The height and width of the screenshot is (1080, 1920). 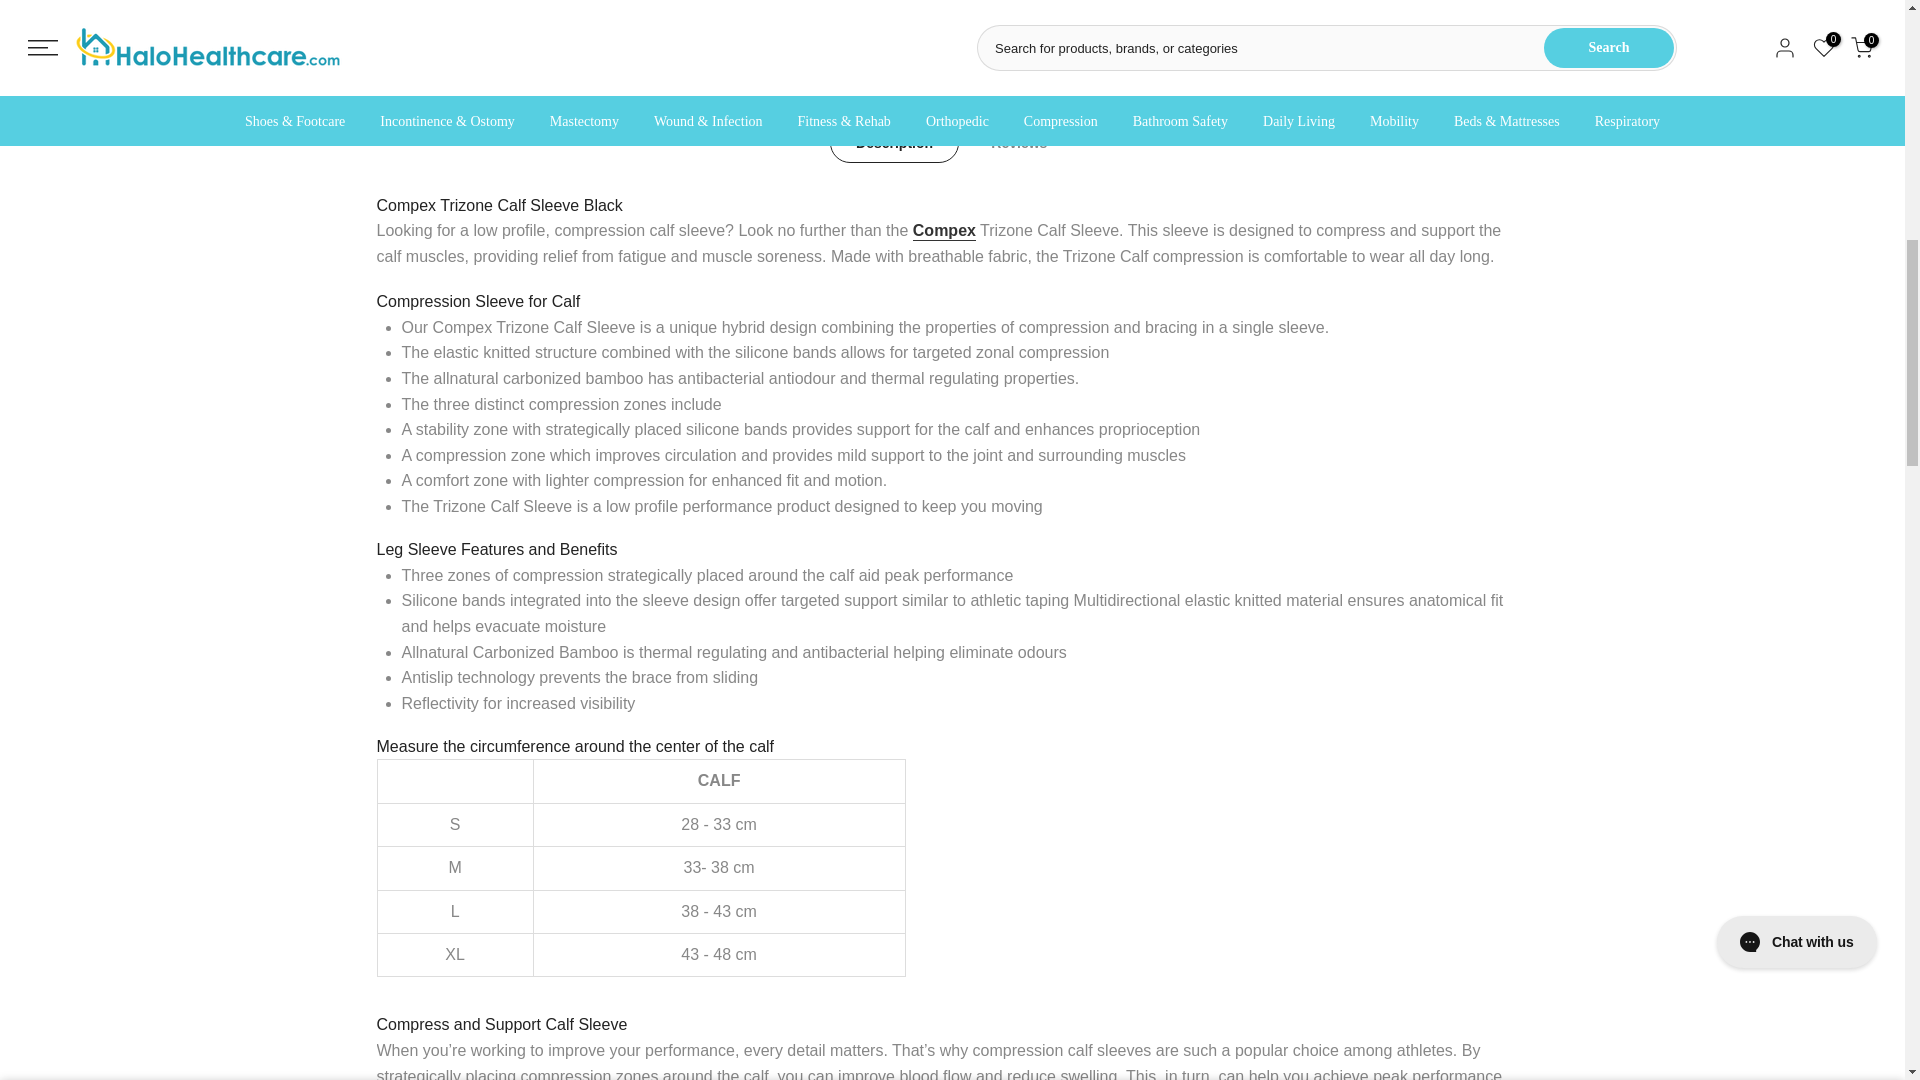 I want to click on 1, so click(x=1084, y=46).